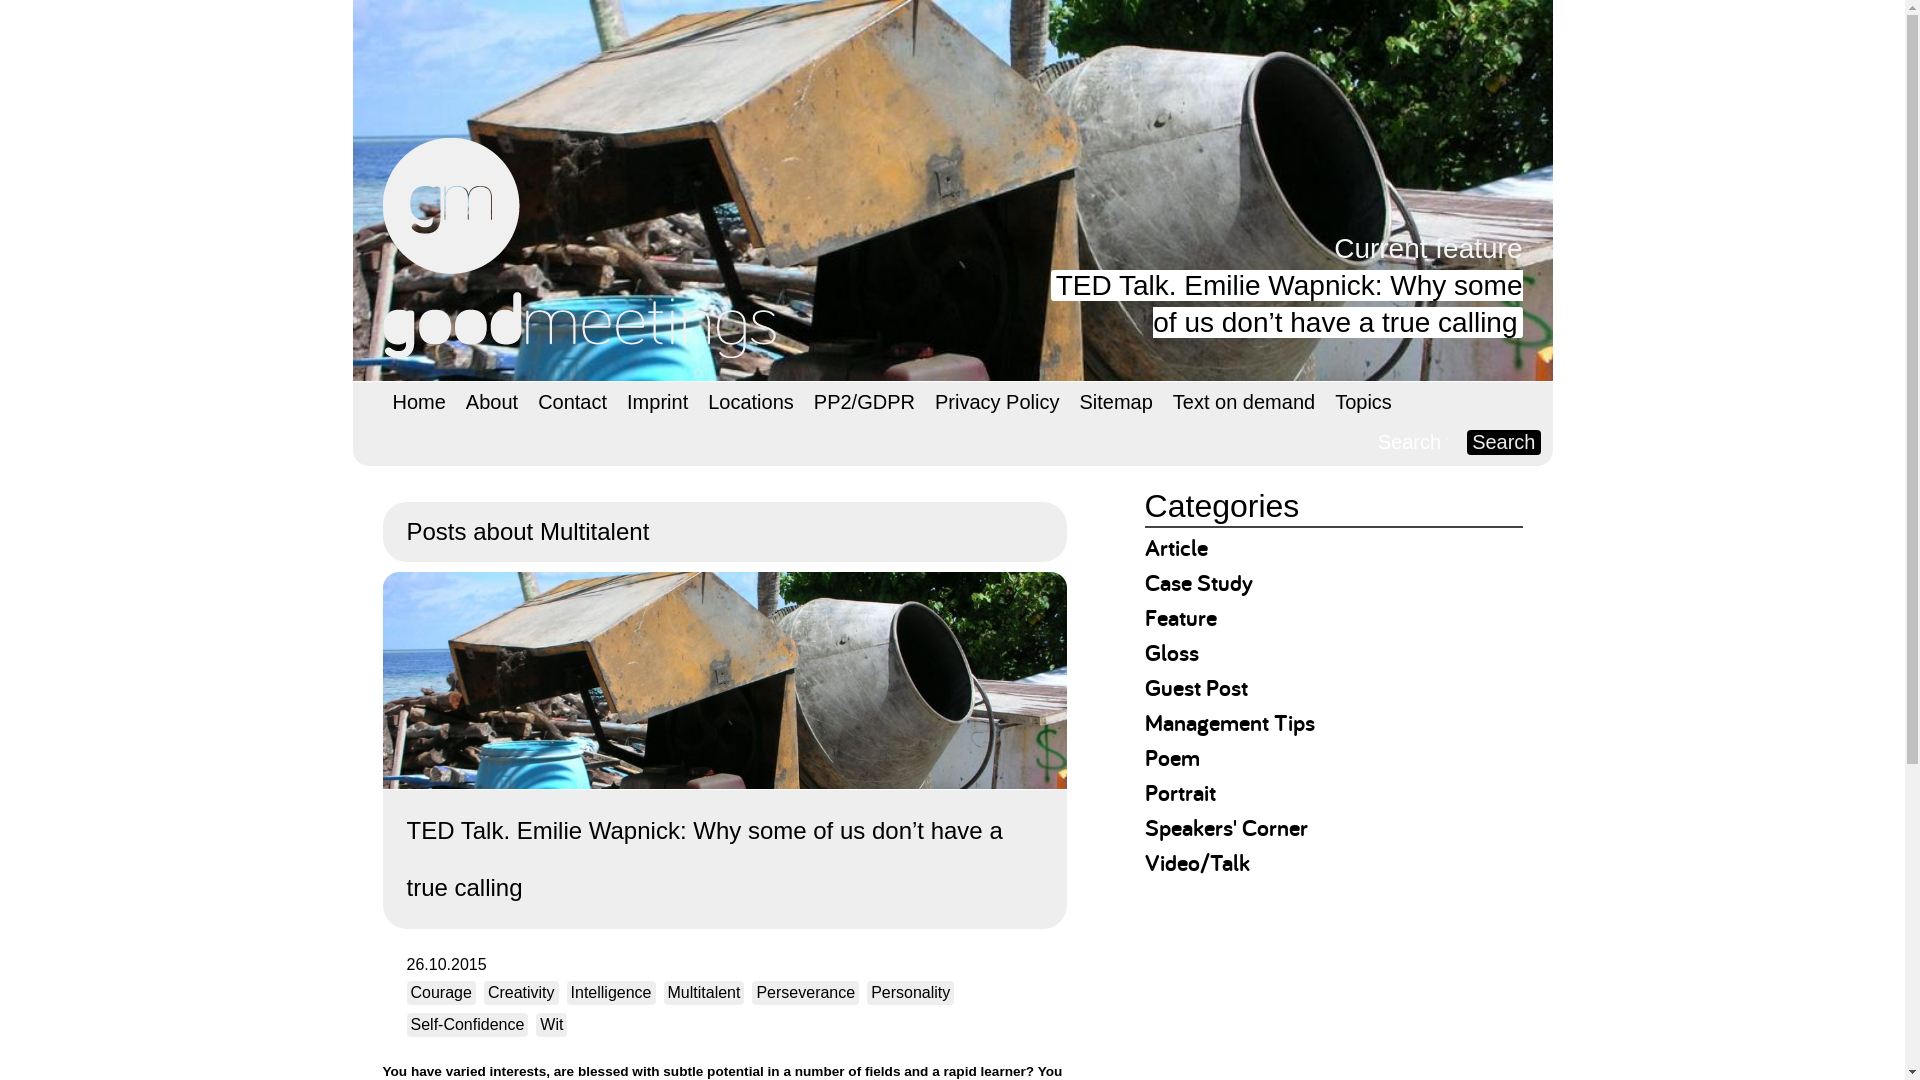 The width and height of the screenshot is (1920, 1080). What do you see at coordinates (1171, 652) in the screenshot?
I see `Gloss` at bounding box center [1171, 652].